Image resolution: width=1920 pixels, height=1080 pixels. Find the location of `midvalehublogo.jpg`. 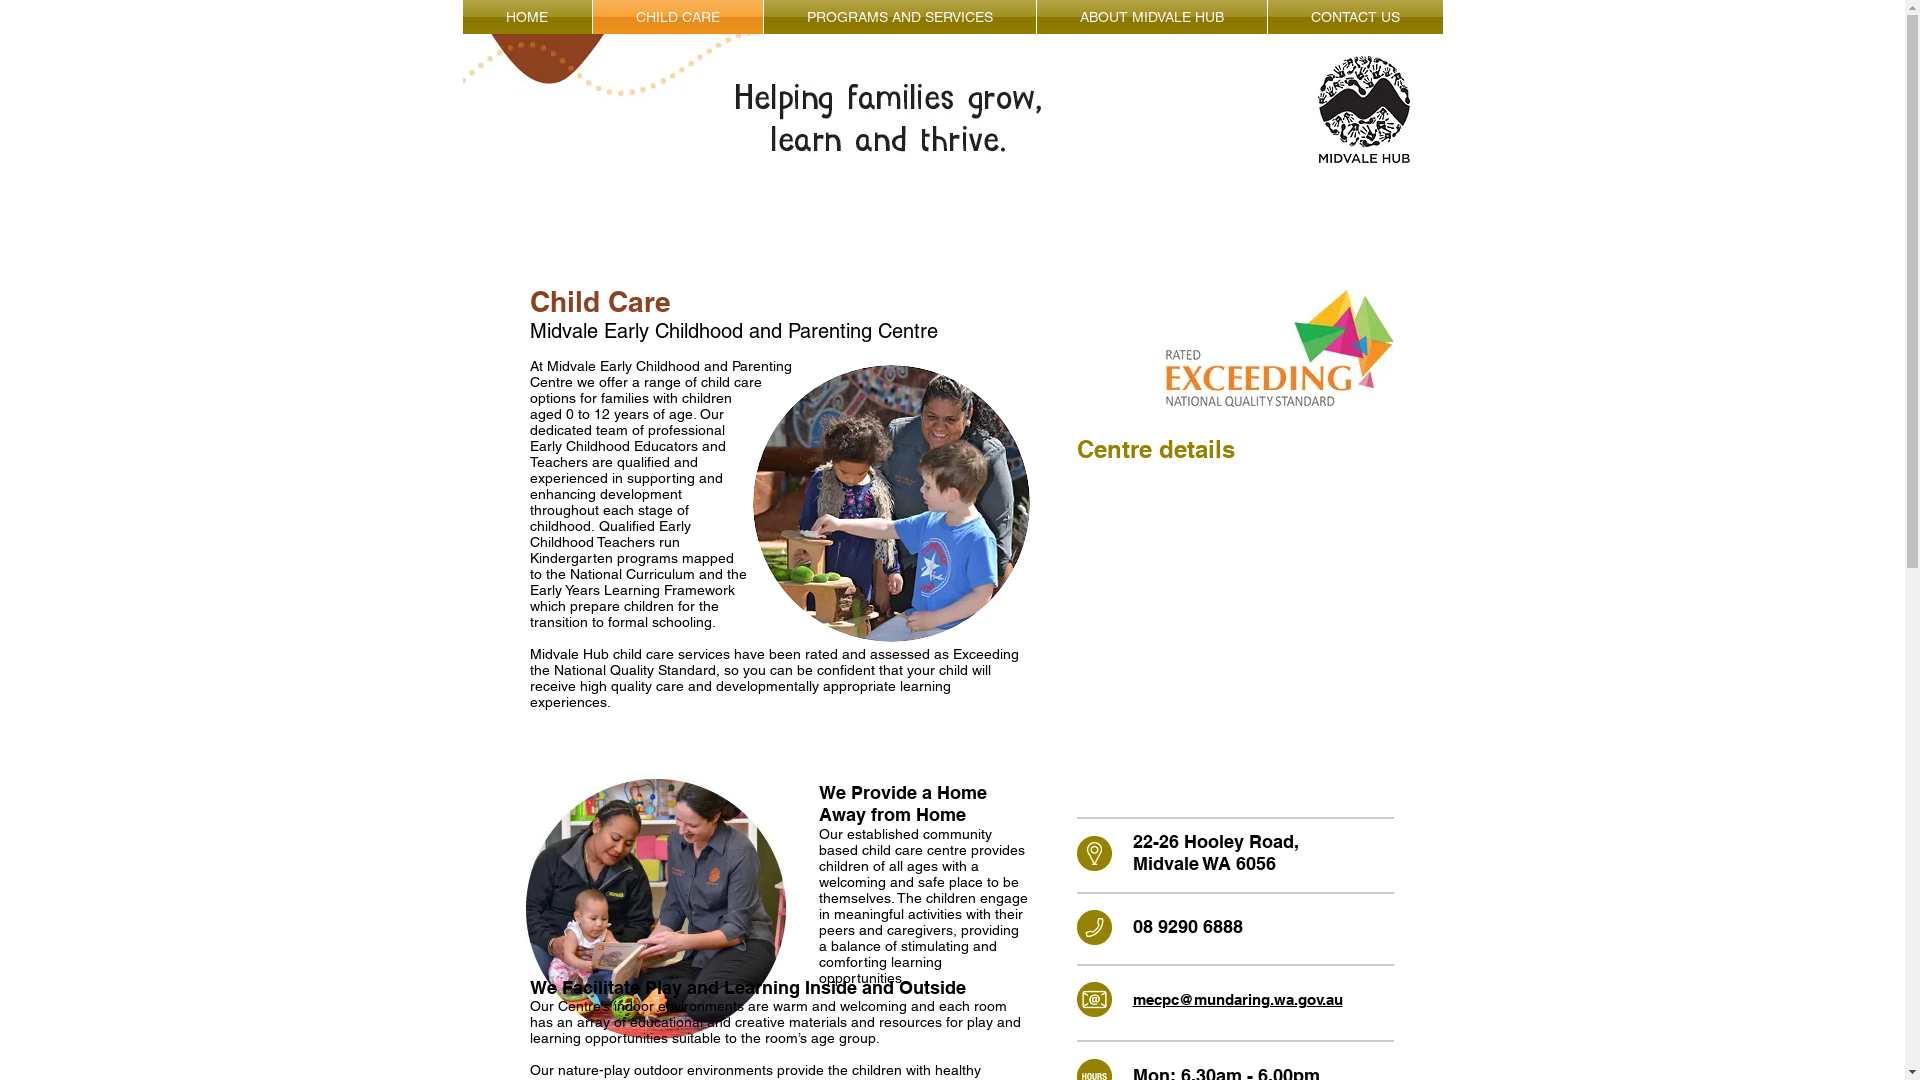

midvalehublogo.jpg is located at coordinates (1364, 110).